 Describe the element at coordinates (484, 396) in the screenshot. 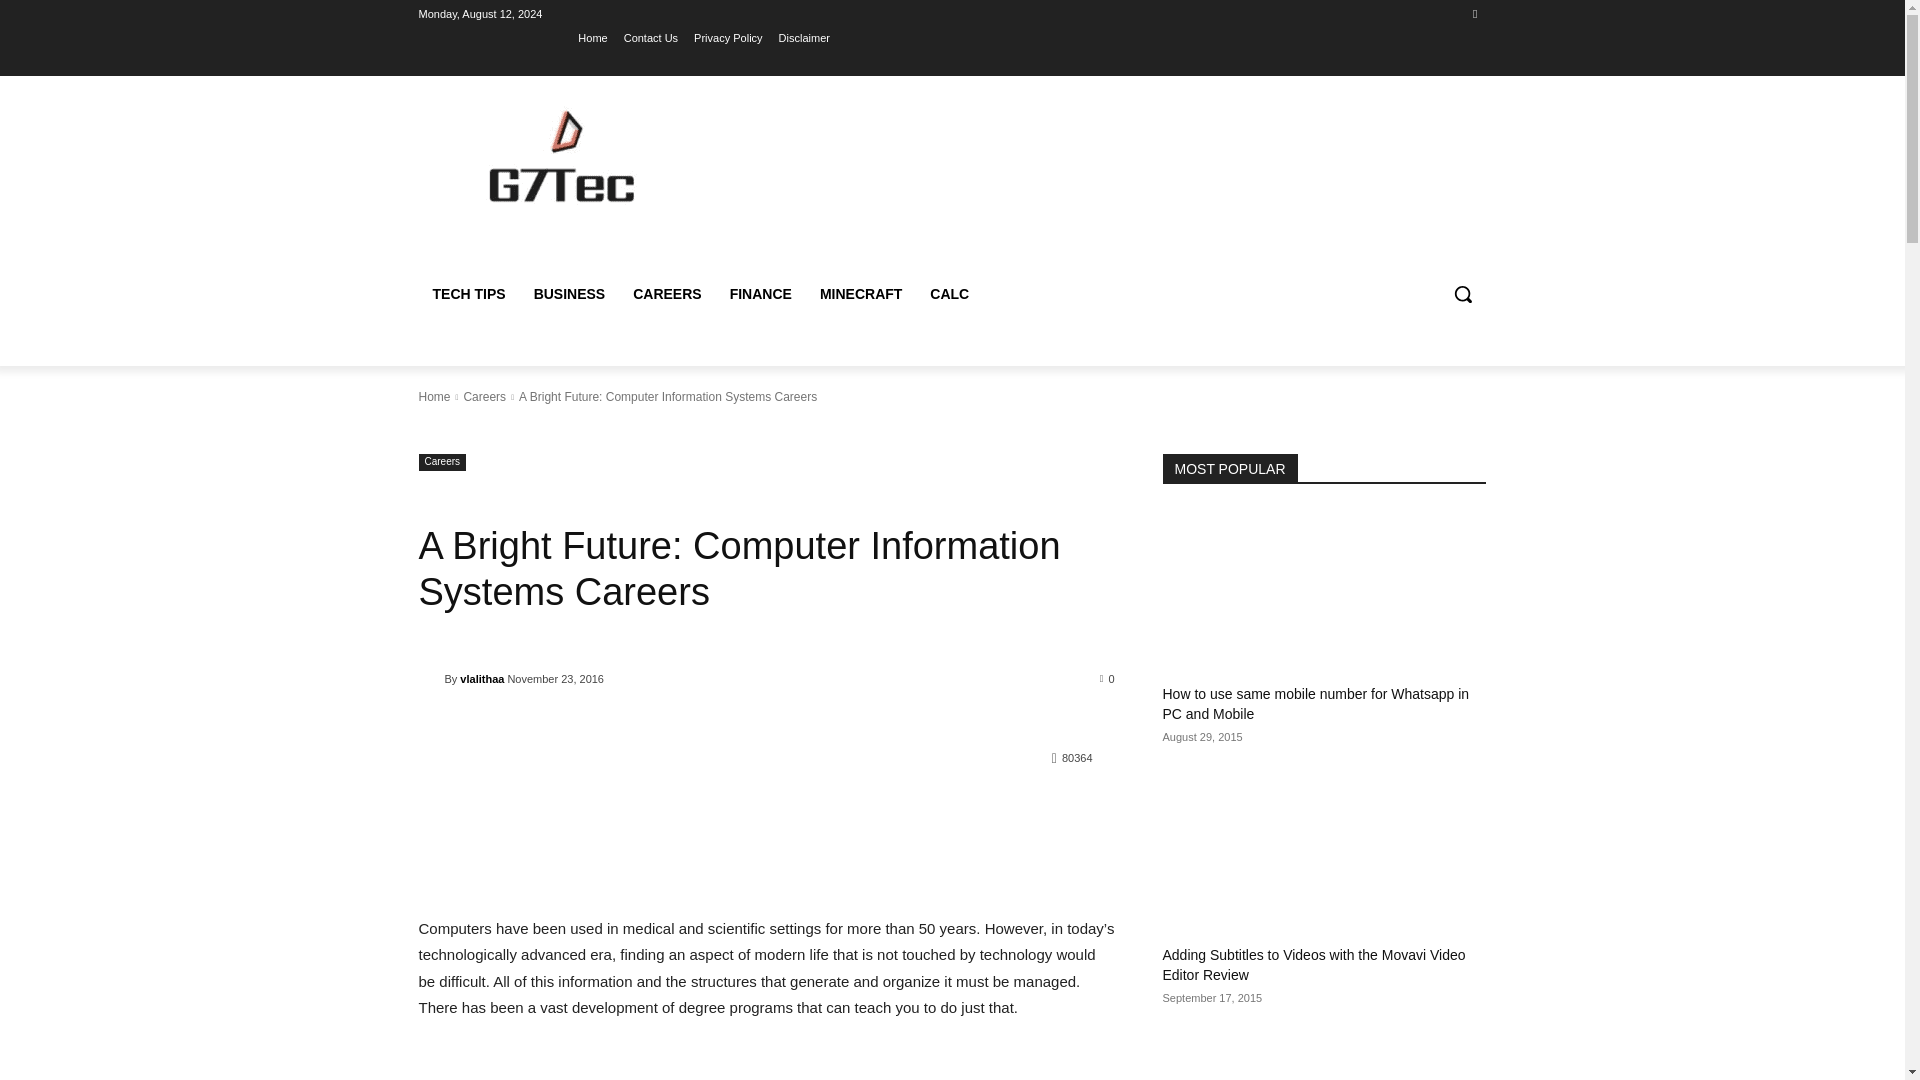

I see `Careers` at that location.